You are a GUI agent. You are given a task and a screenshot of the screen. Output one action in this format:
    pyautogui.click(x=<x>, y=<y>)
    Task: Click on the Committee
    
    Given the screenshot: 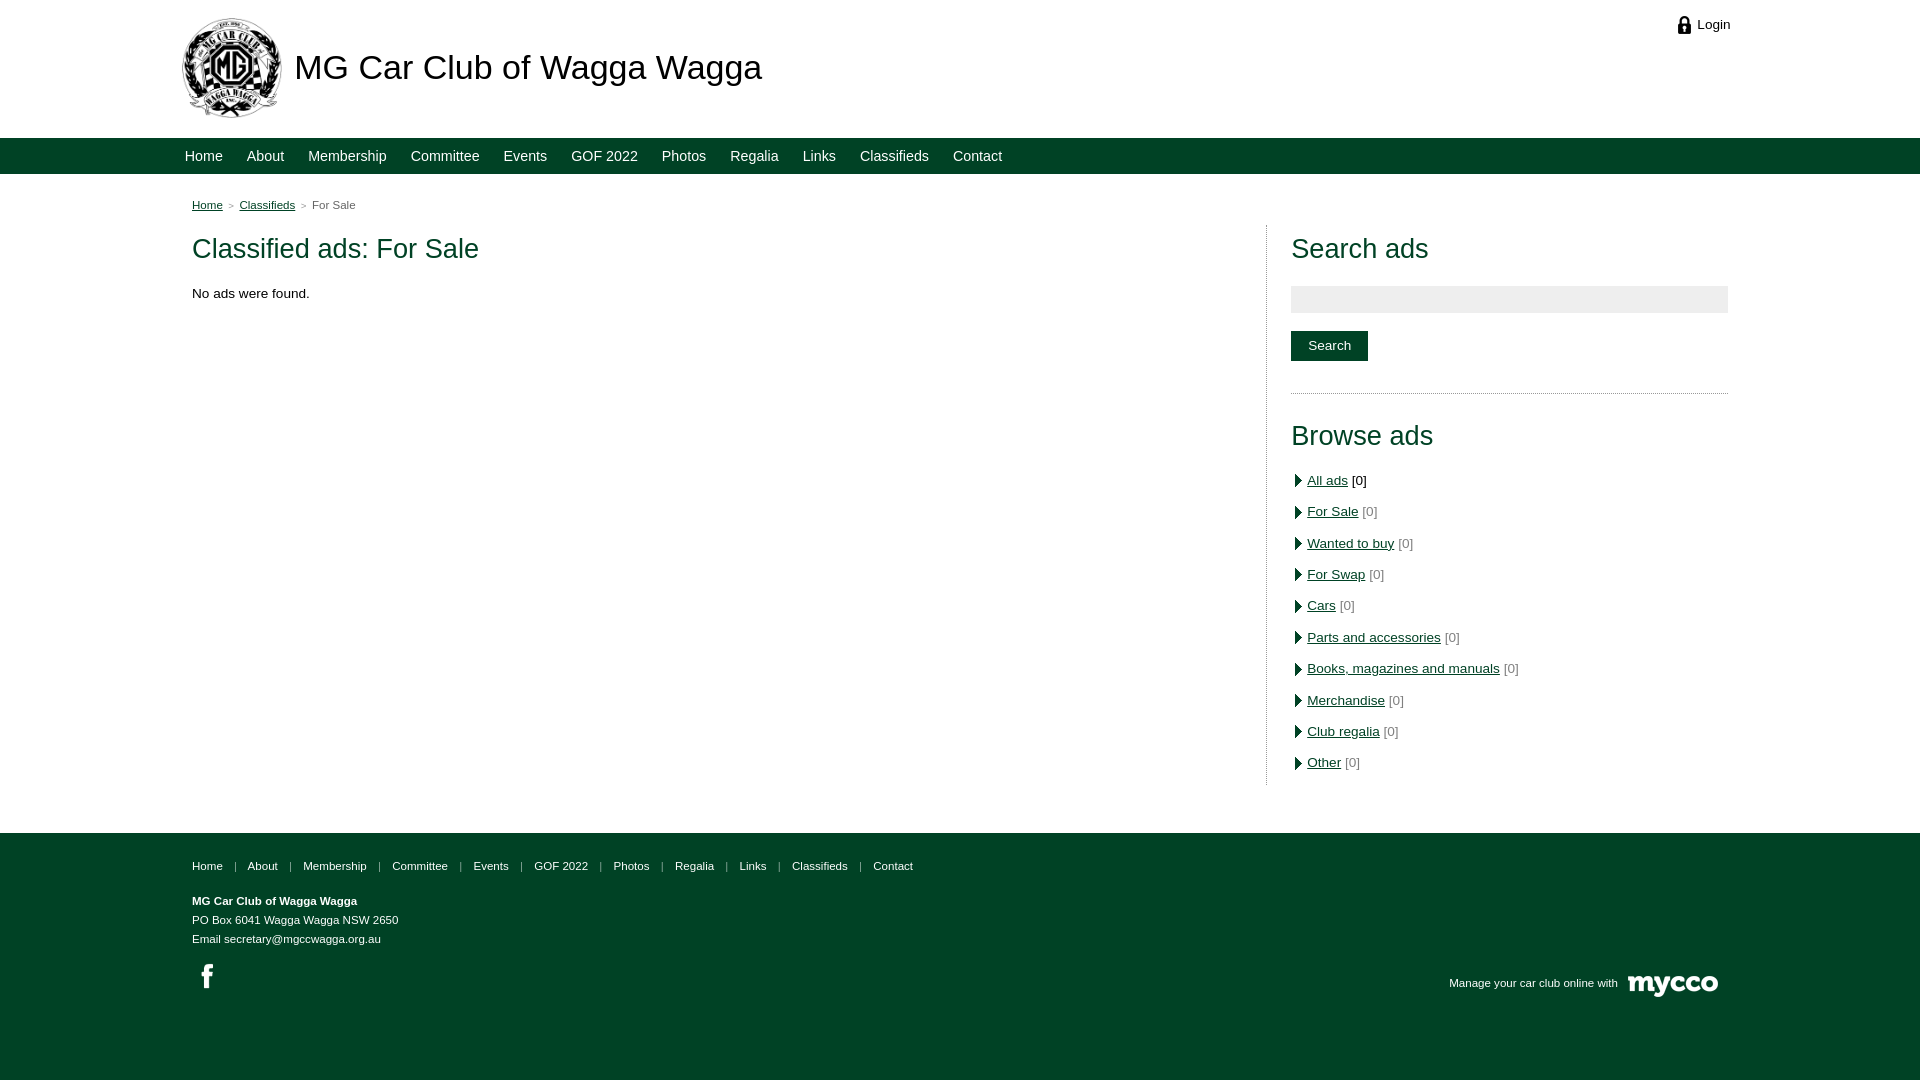 What is the action you would take?
    pyautogui.click(x=420, y=866)
    